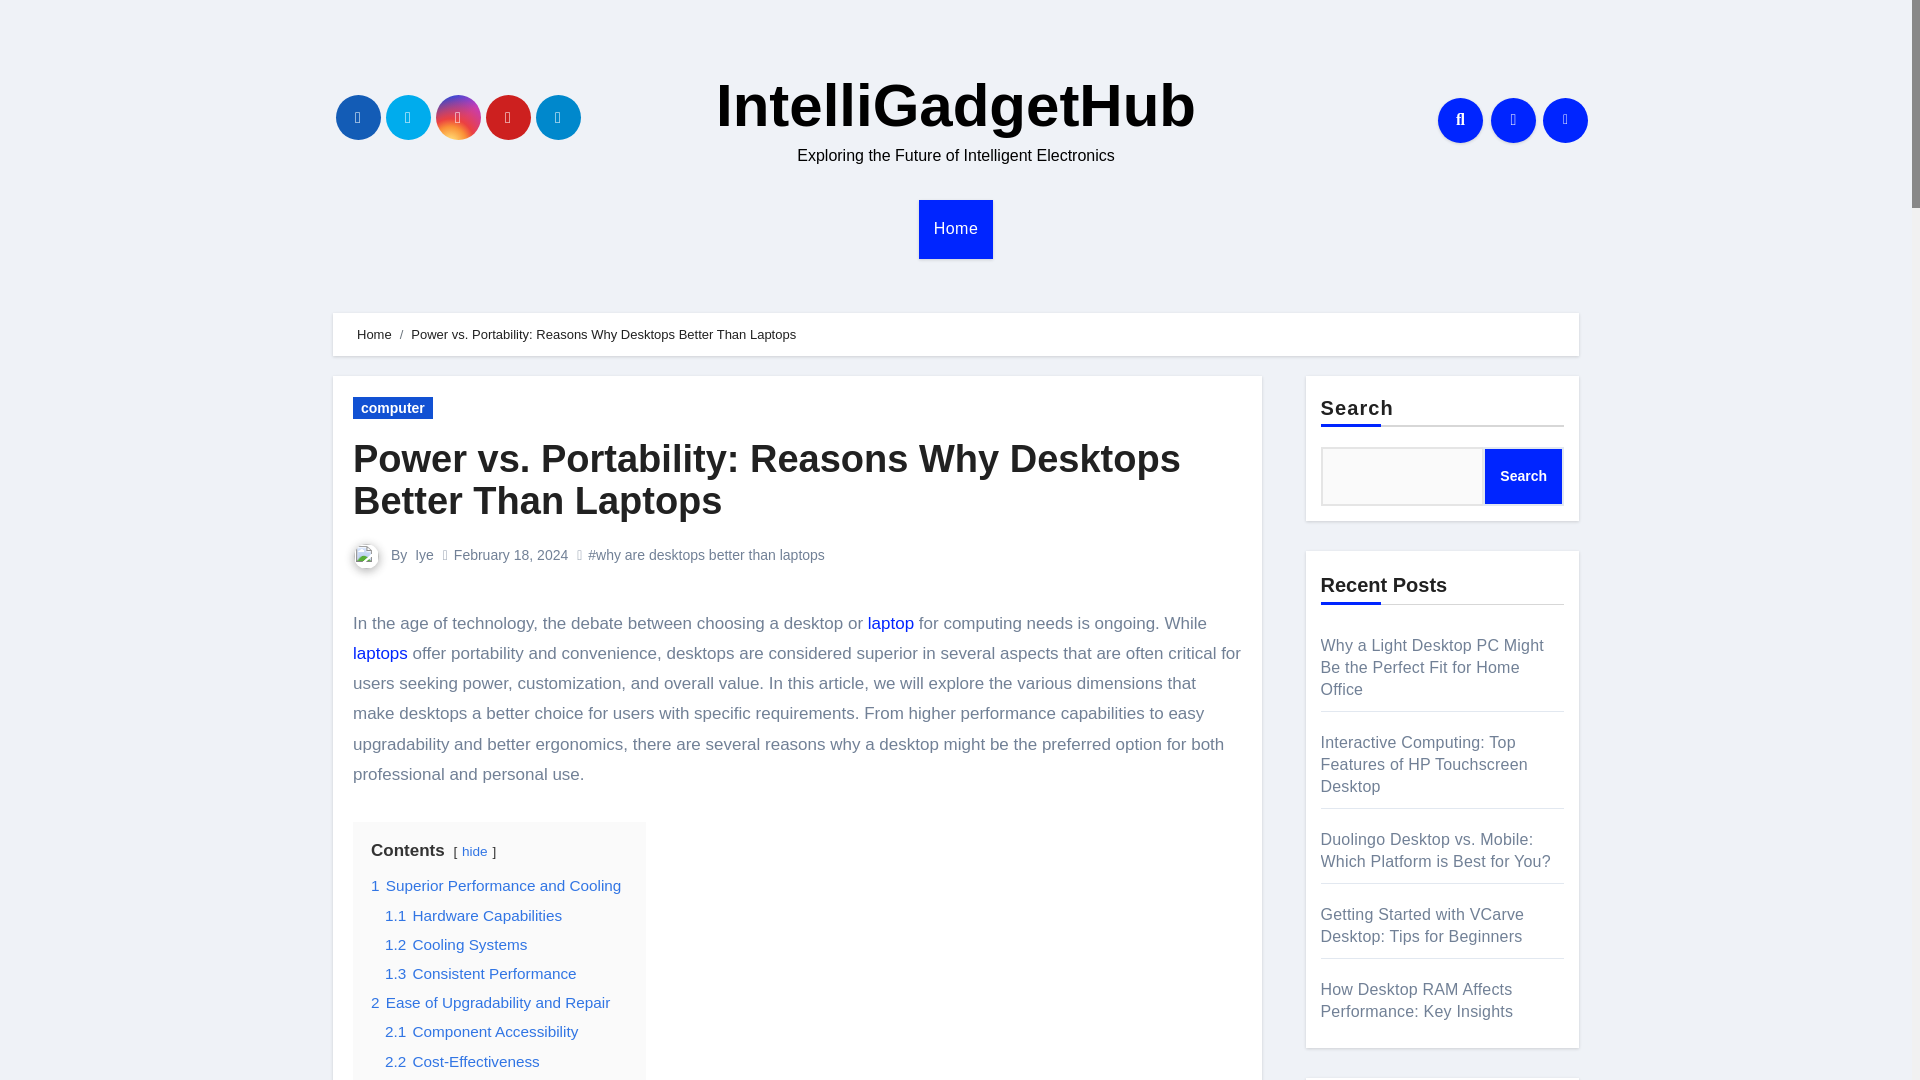 Image resolution: width=1920 pixels, height=1080 pixels. I want to click on Home, so click(374, 334).